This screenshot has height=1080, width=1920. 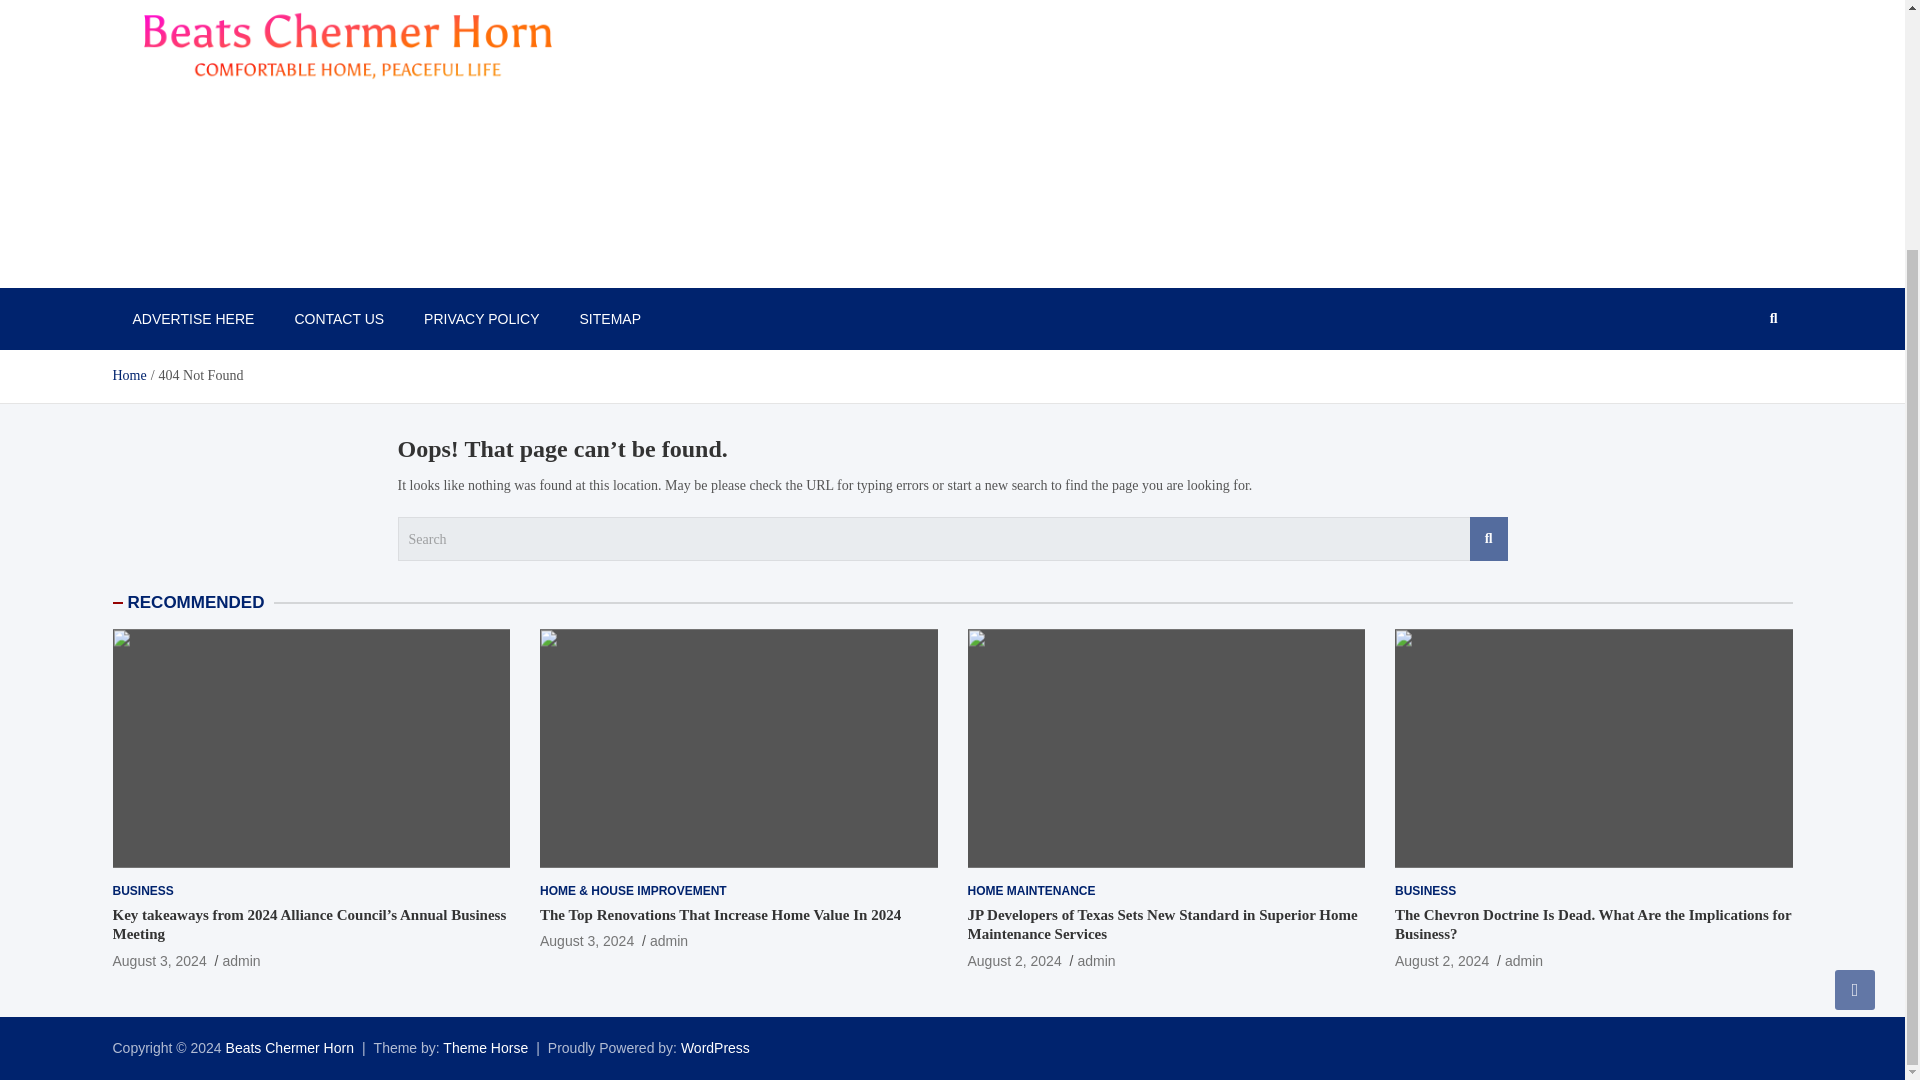 What do you see at coordinates (290, 1048) in the screenshot?
I see `Beats Chermer Horn` at bounding box center [290, 1048].